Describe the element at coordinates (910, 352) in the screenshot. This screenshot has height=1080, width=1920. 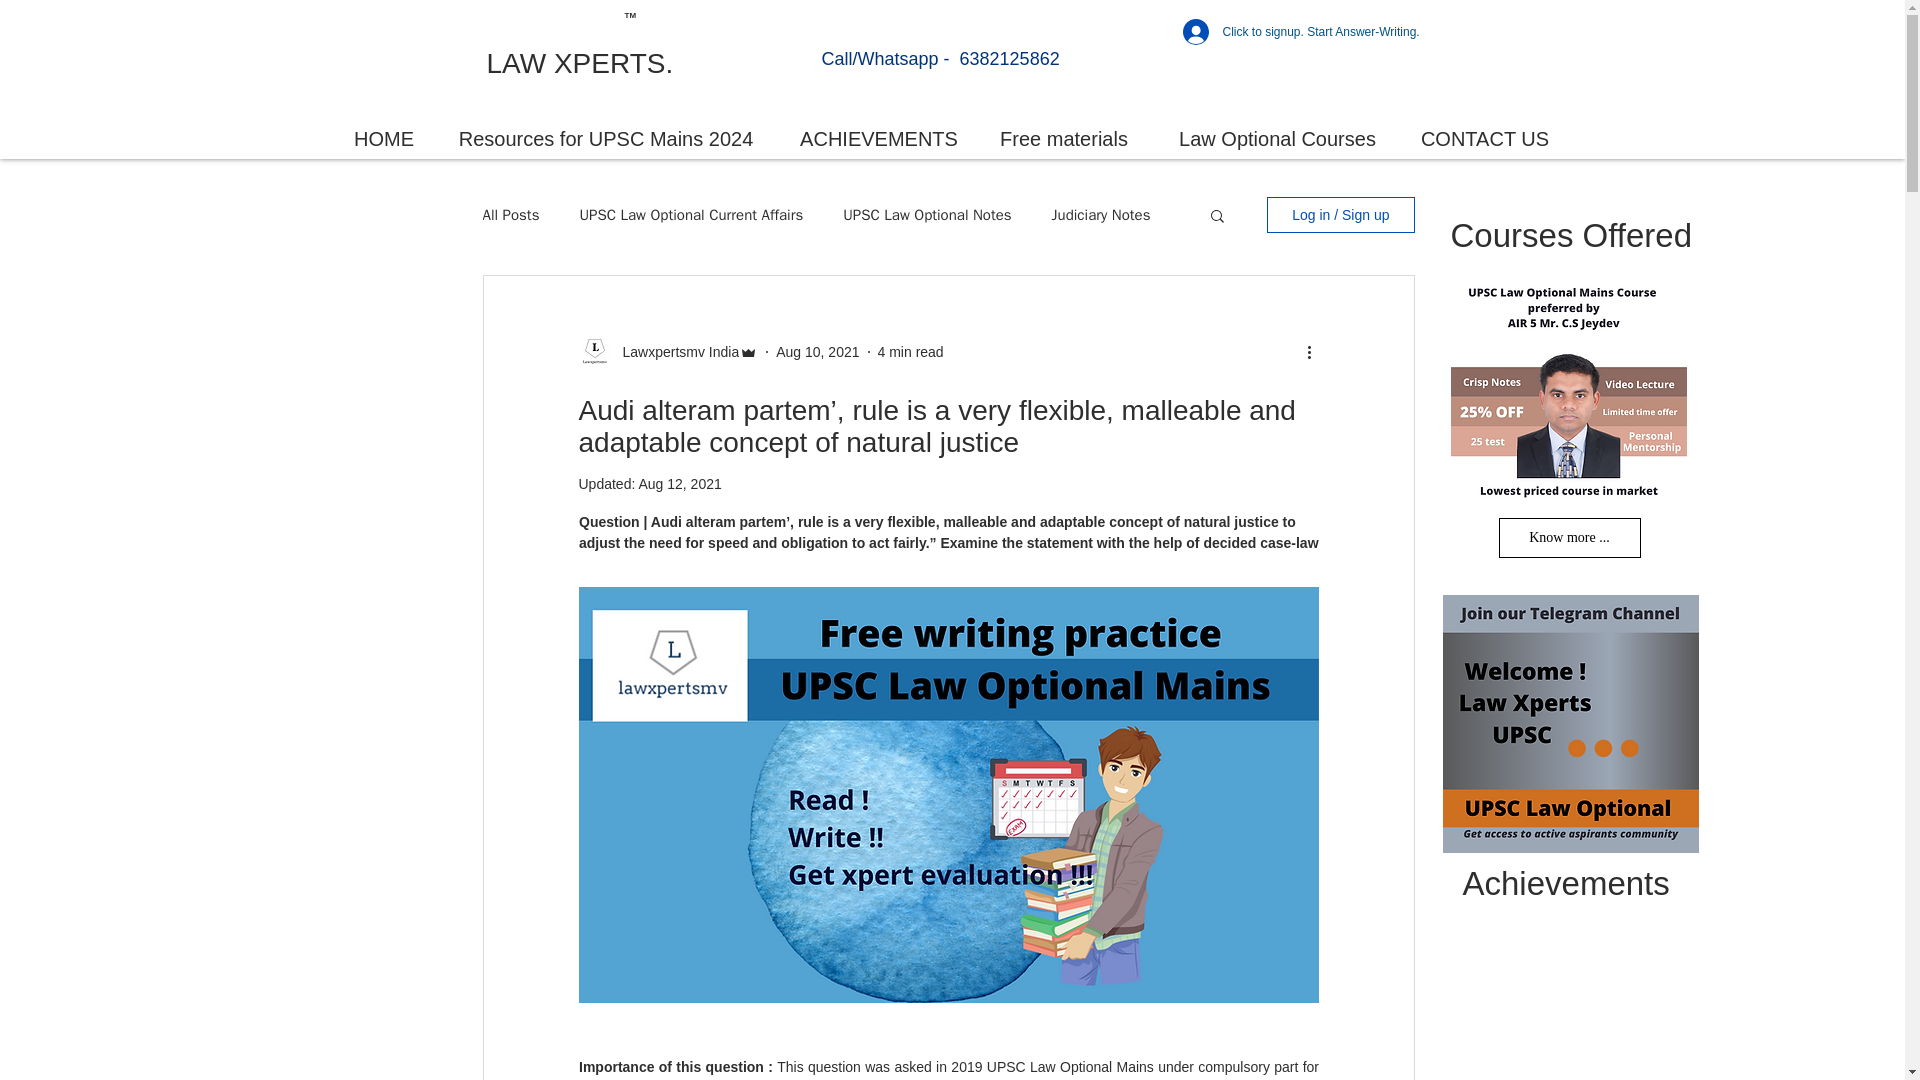
I see `4 min read` at that location.